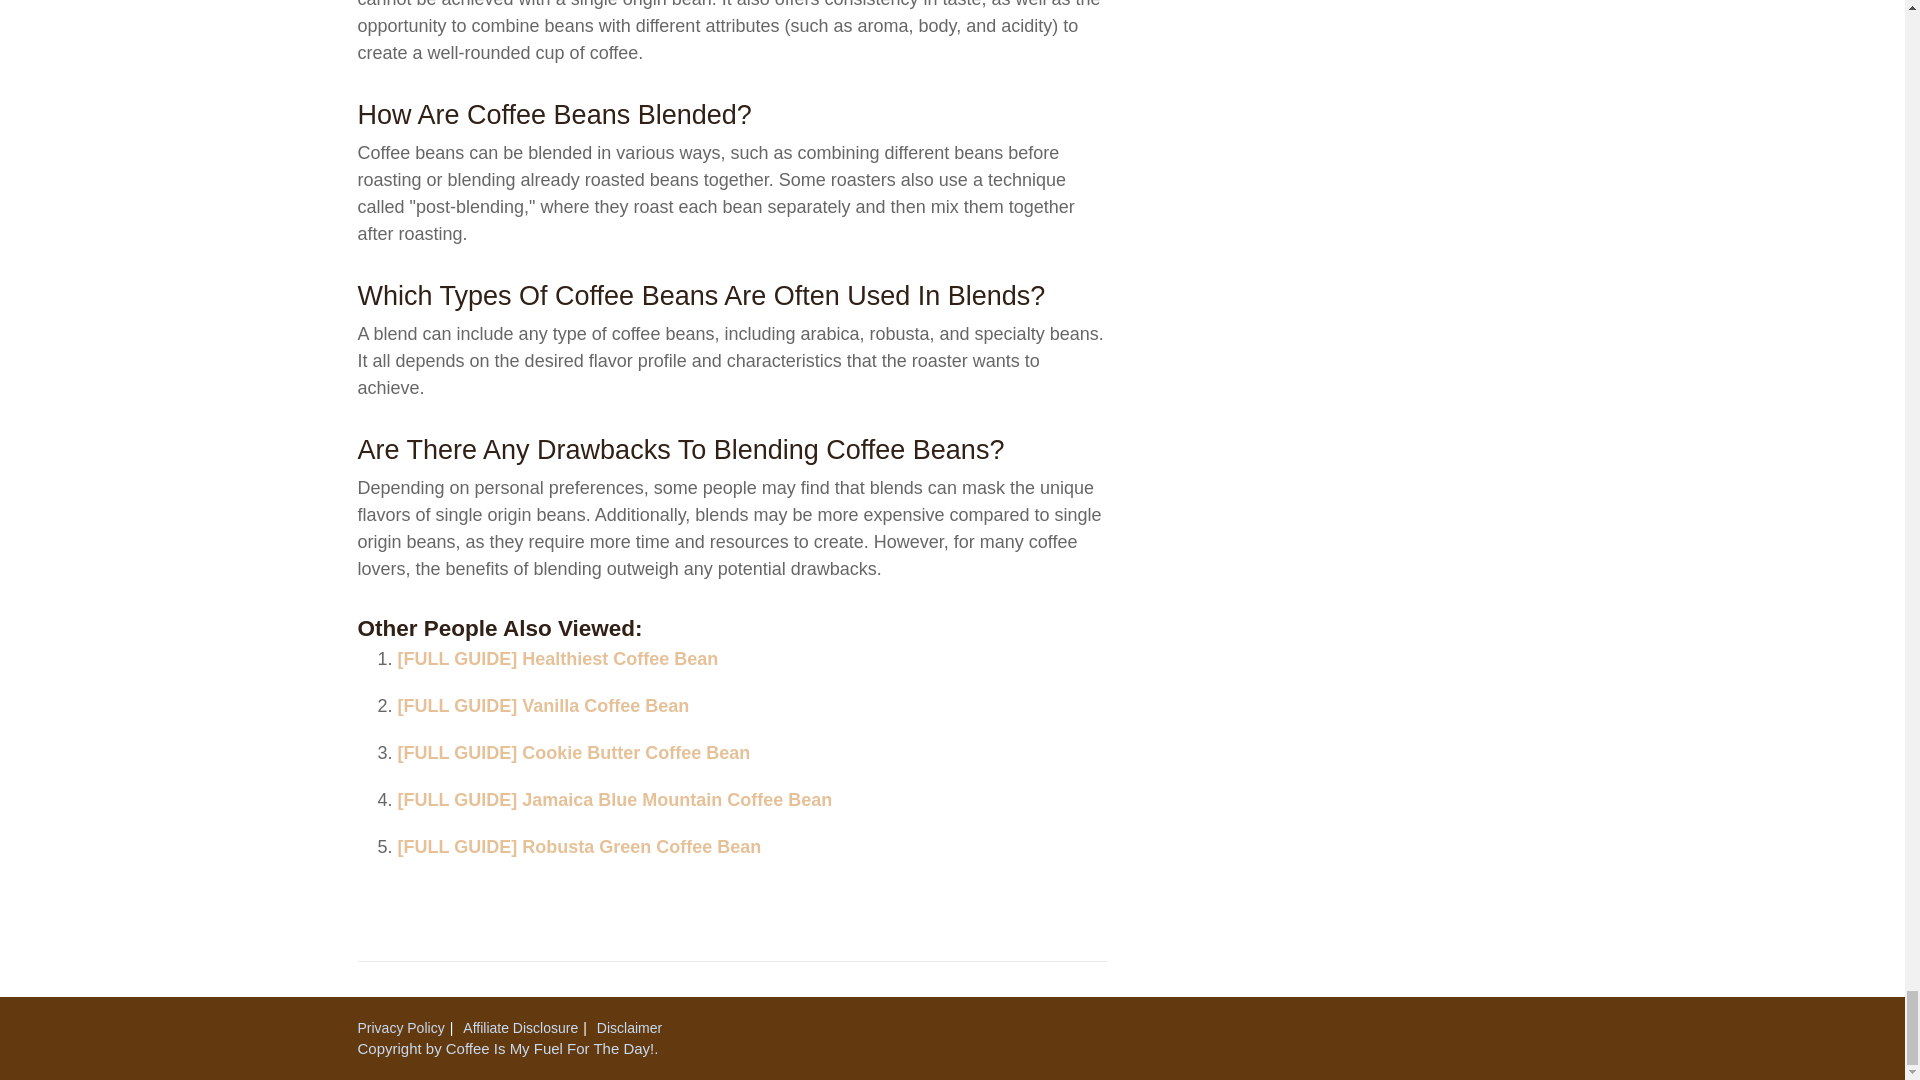 This screenshot has height=1080, width=1920. Describe the element at coordinates (401, 1027) in the screenshot. I see `Privacy Policy` at that location.